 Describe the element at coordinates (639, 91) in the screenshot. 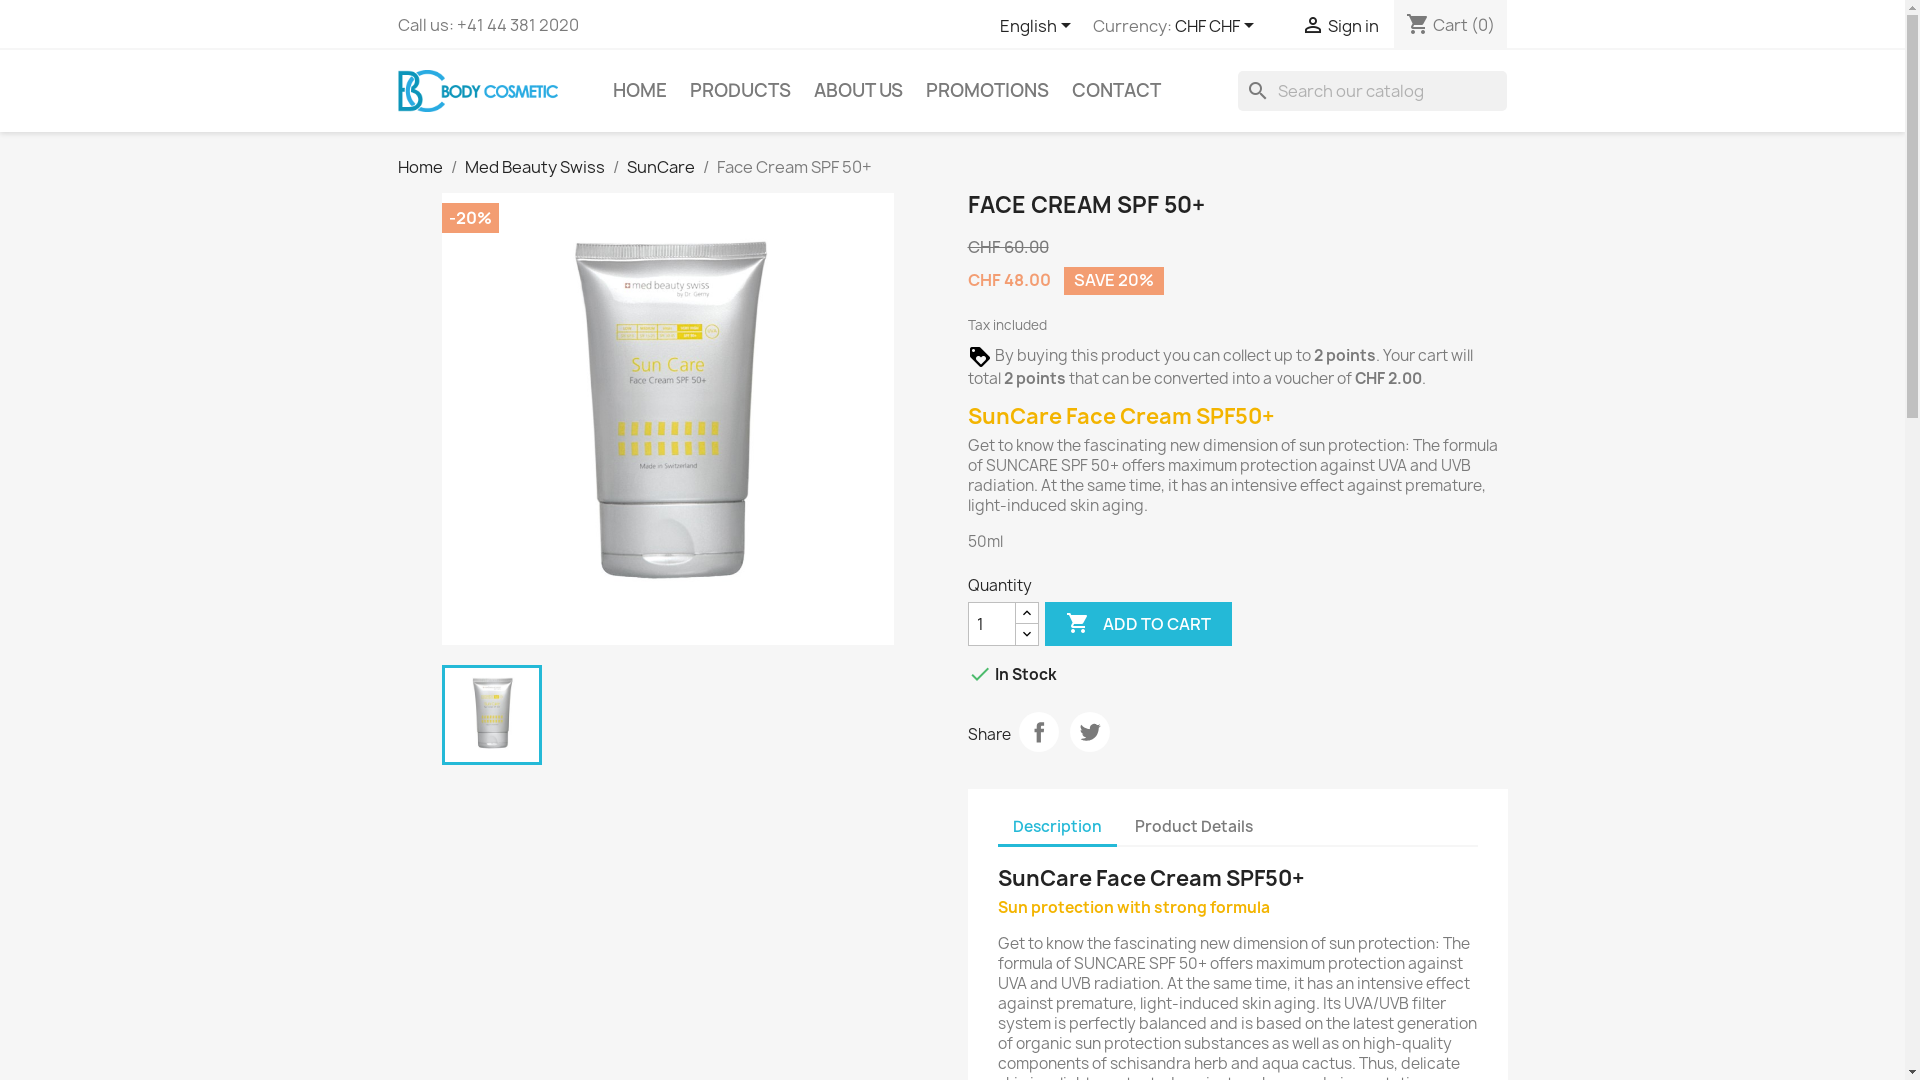

I see `HOME` at that location.